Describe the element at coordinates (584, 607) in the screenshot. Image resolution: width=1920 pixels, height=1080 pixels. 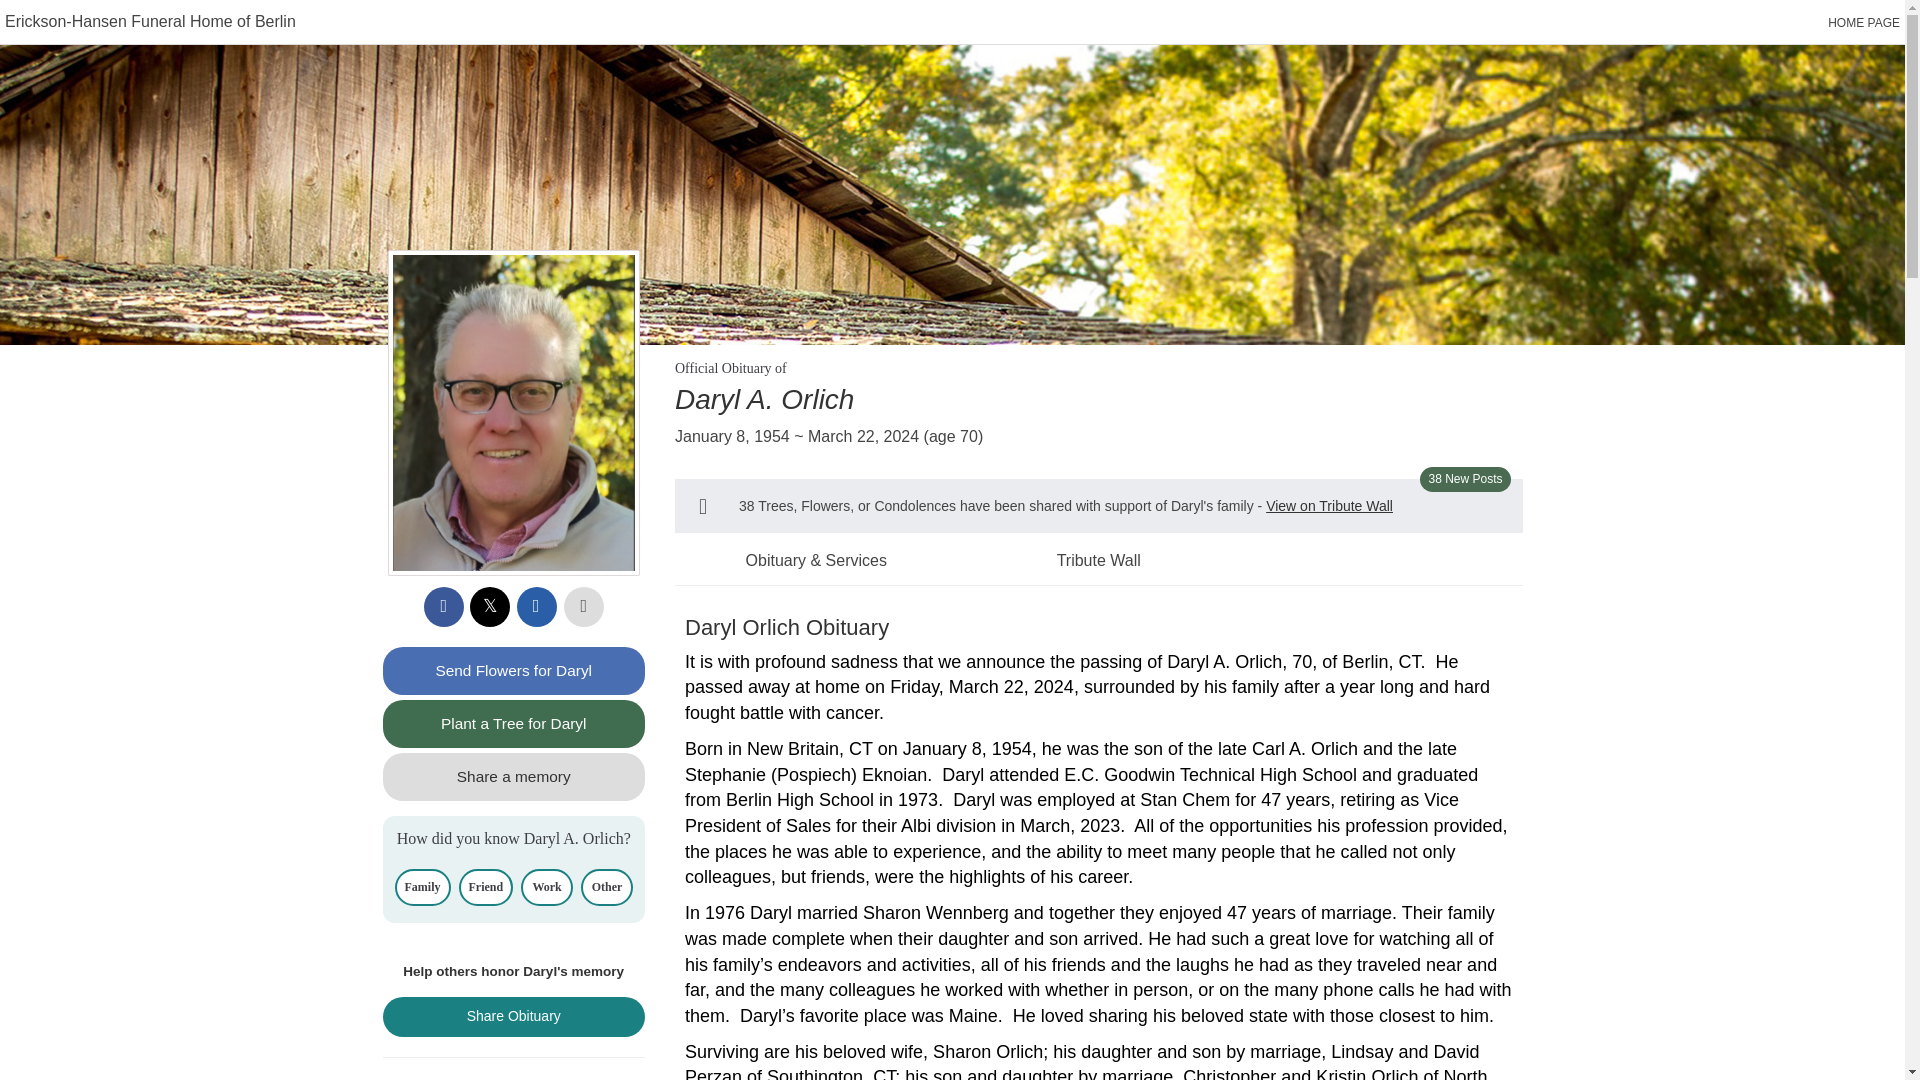
I see `Printable copy` at that location.